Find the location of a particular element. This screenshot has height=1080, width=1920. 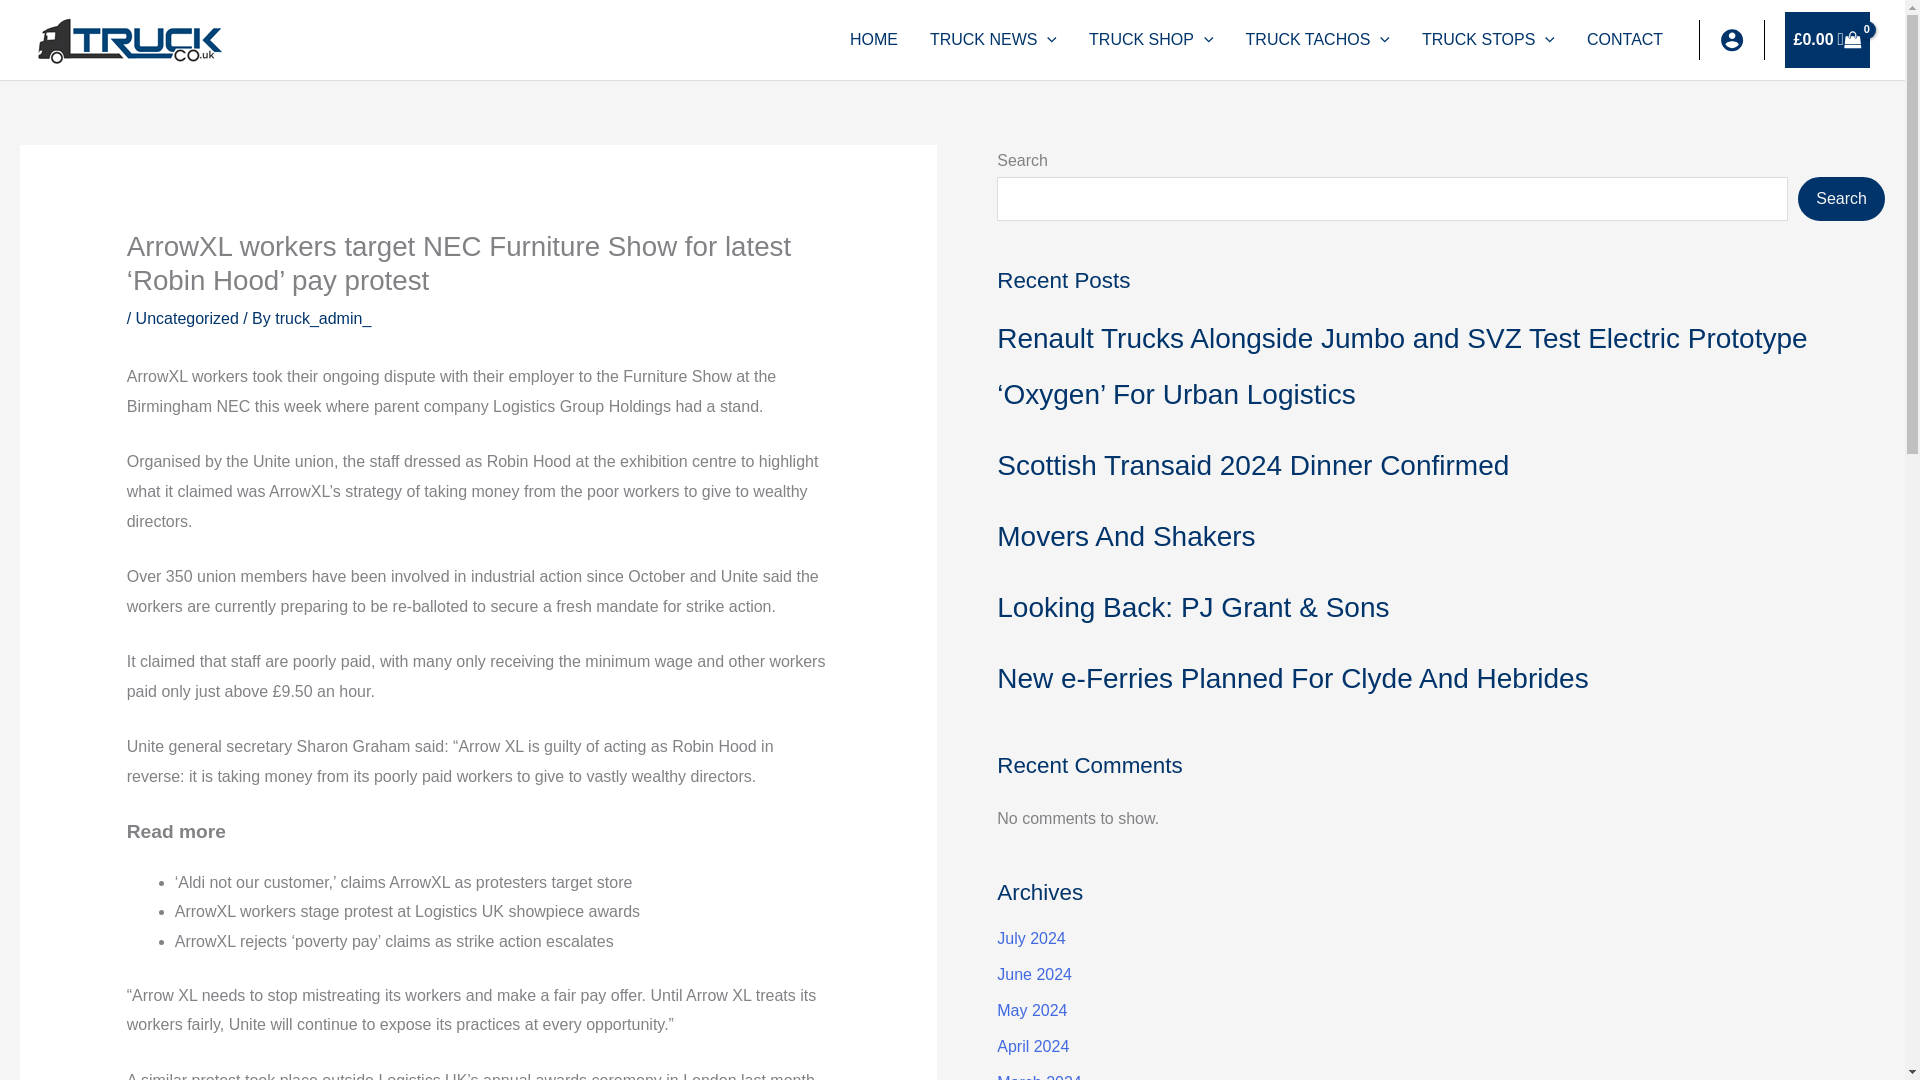

TRUCK NEWS is located at coordinates (993, 40).